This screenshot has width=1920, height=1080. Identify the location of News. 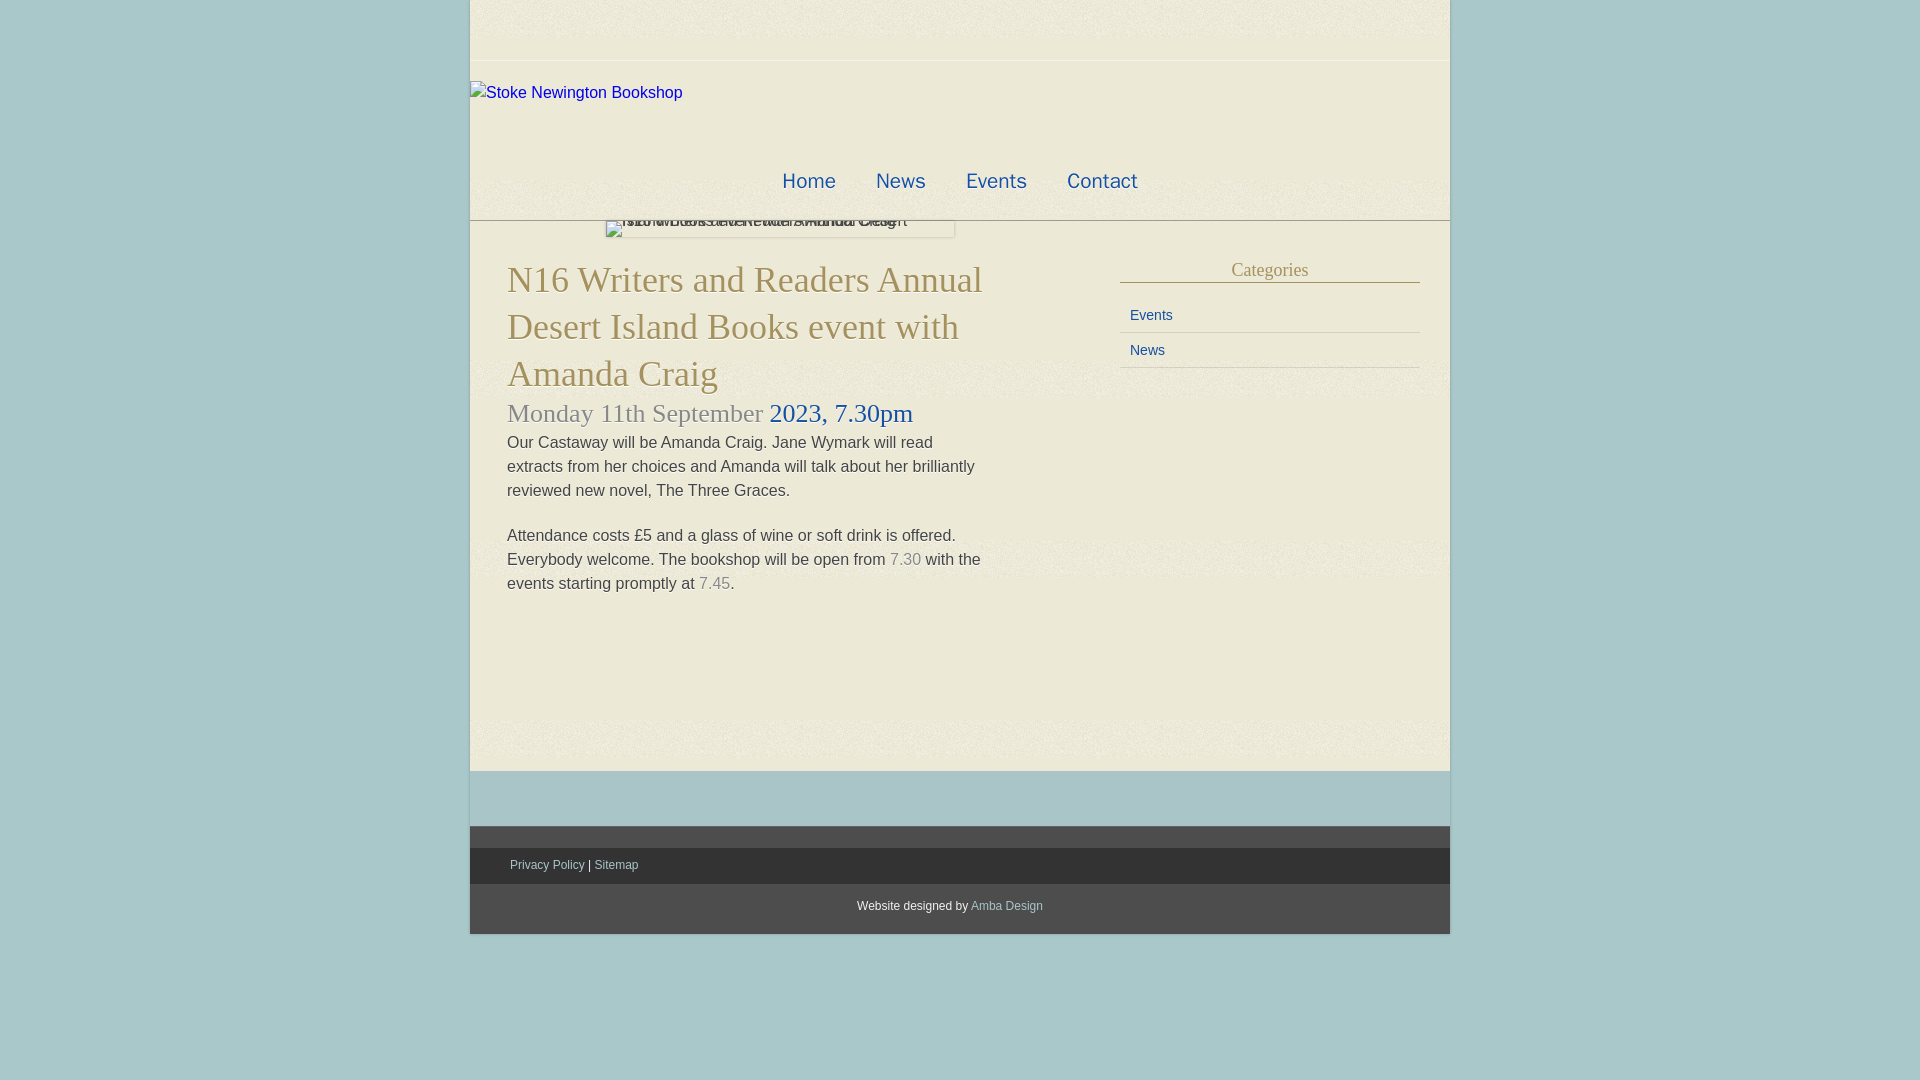
(1270, 353).